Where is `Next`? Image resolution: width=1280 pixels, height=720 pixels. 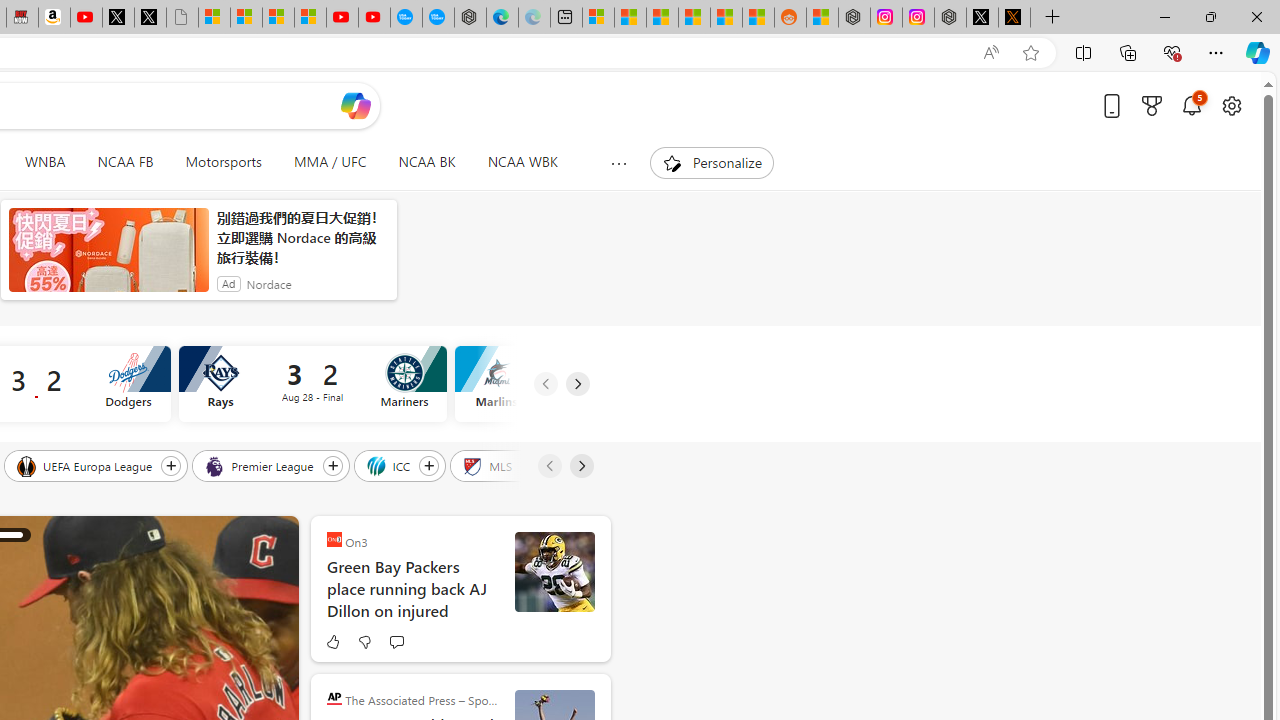
Next is located at coordinates (580, 466).